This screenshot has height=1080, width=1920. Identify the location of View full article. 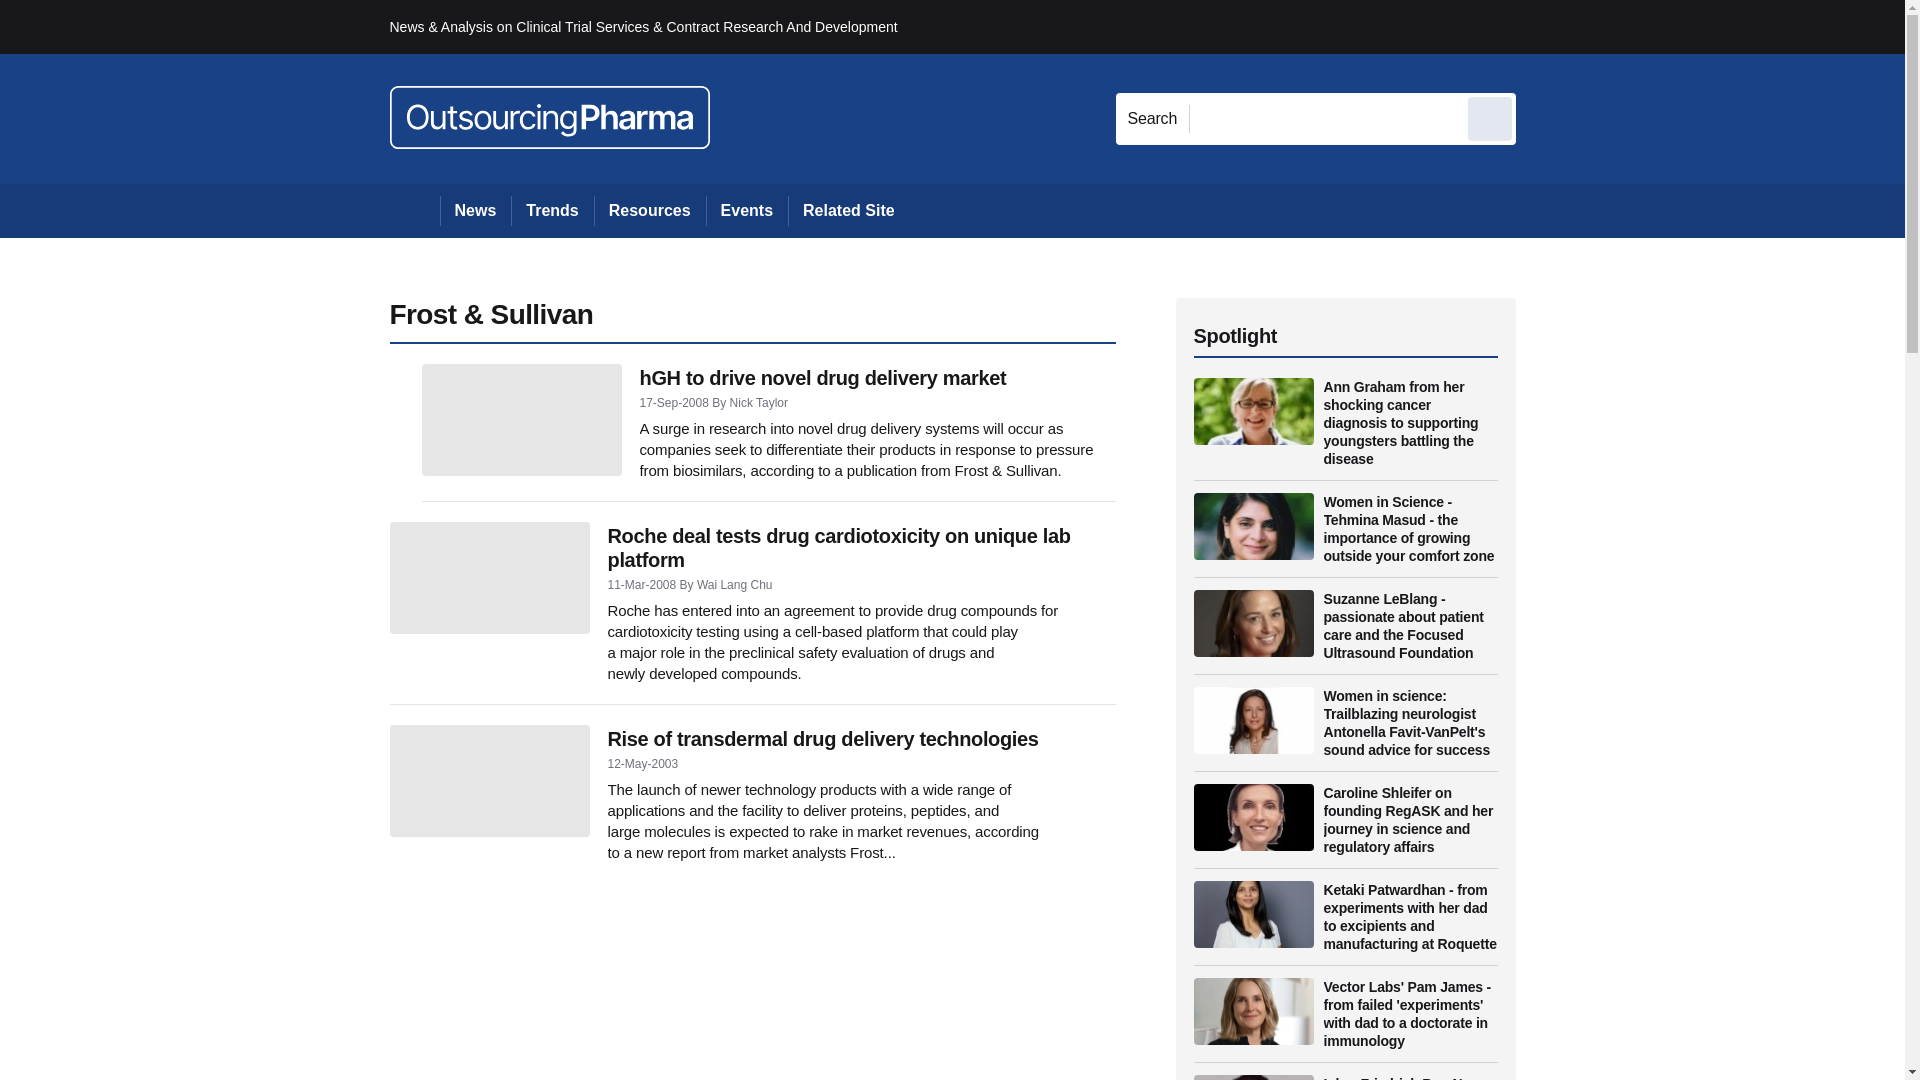
(522, 420).